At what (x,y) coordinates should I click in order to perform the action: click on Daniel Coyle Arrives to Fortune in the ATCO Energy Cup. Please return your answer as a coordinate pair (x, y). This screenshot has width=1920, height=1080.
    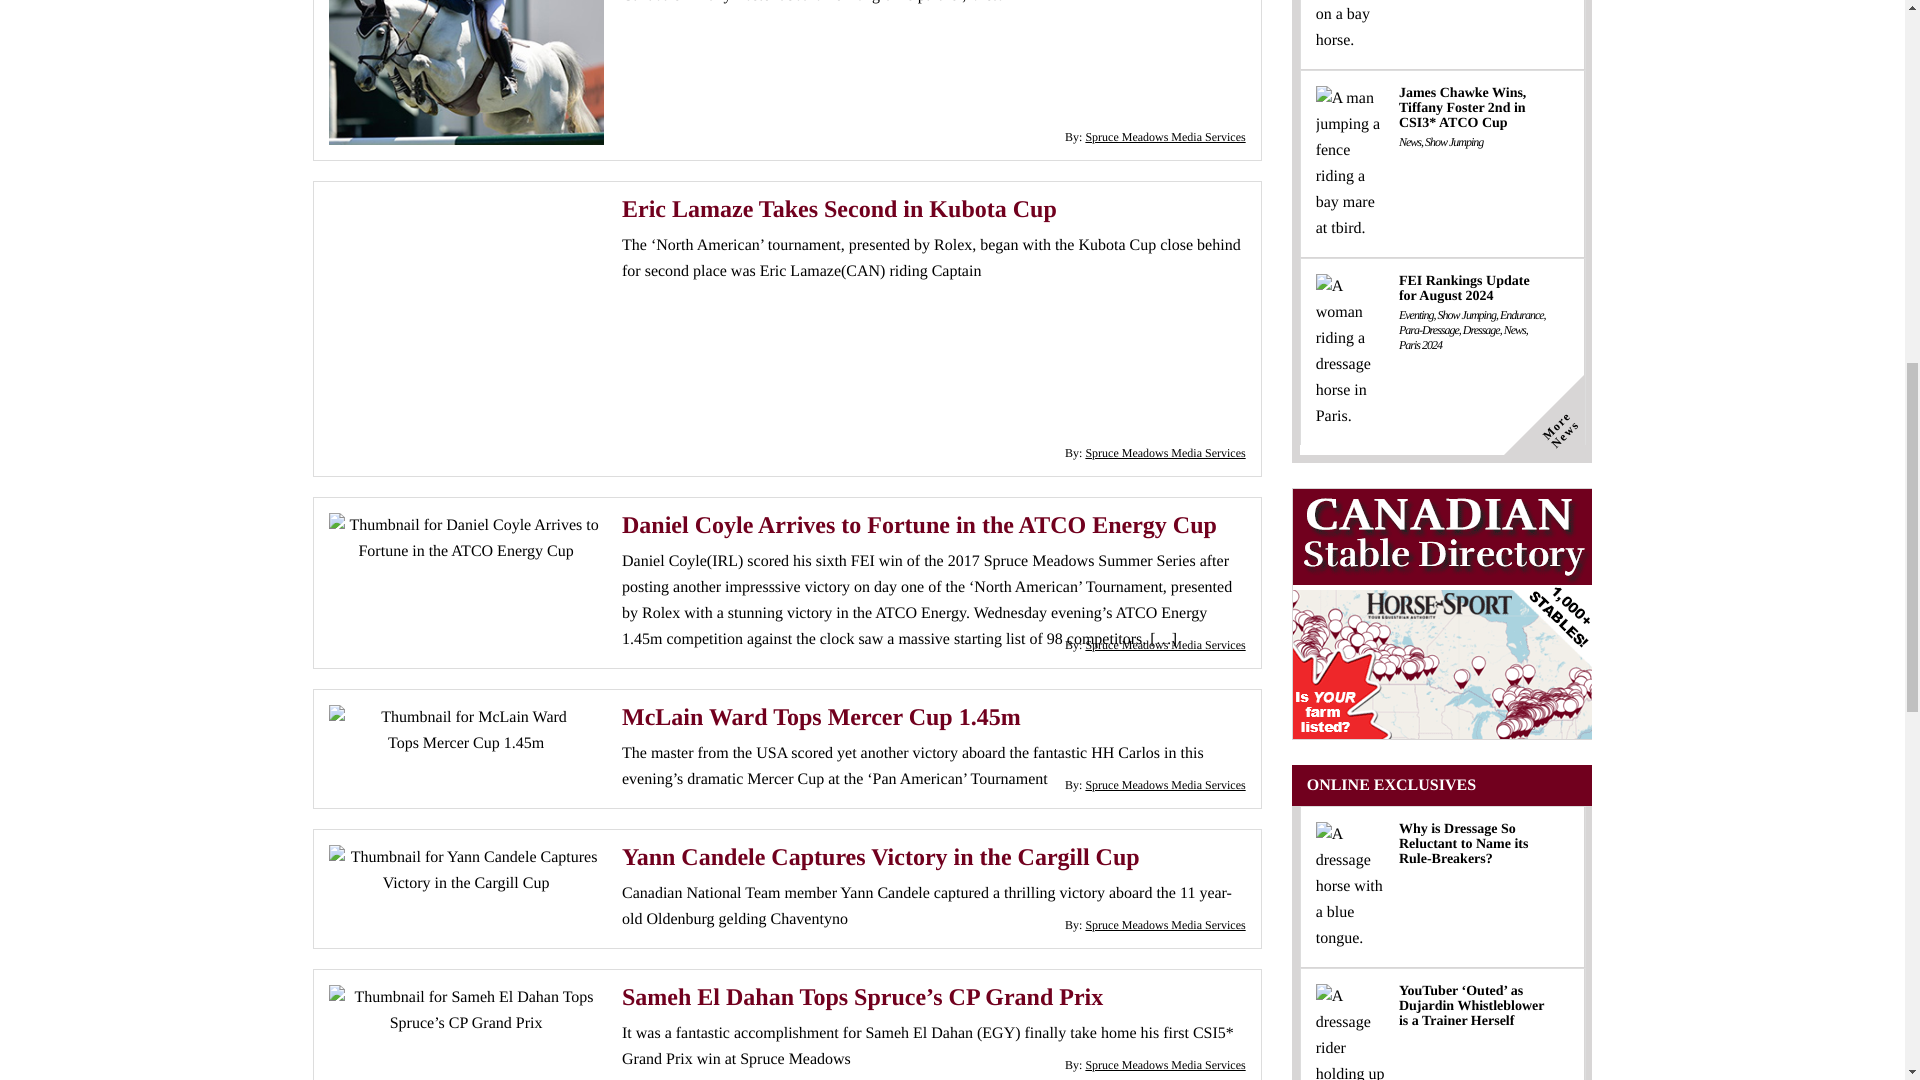
    Looking at the image, I should click on (920, 526).